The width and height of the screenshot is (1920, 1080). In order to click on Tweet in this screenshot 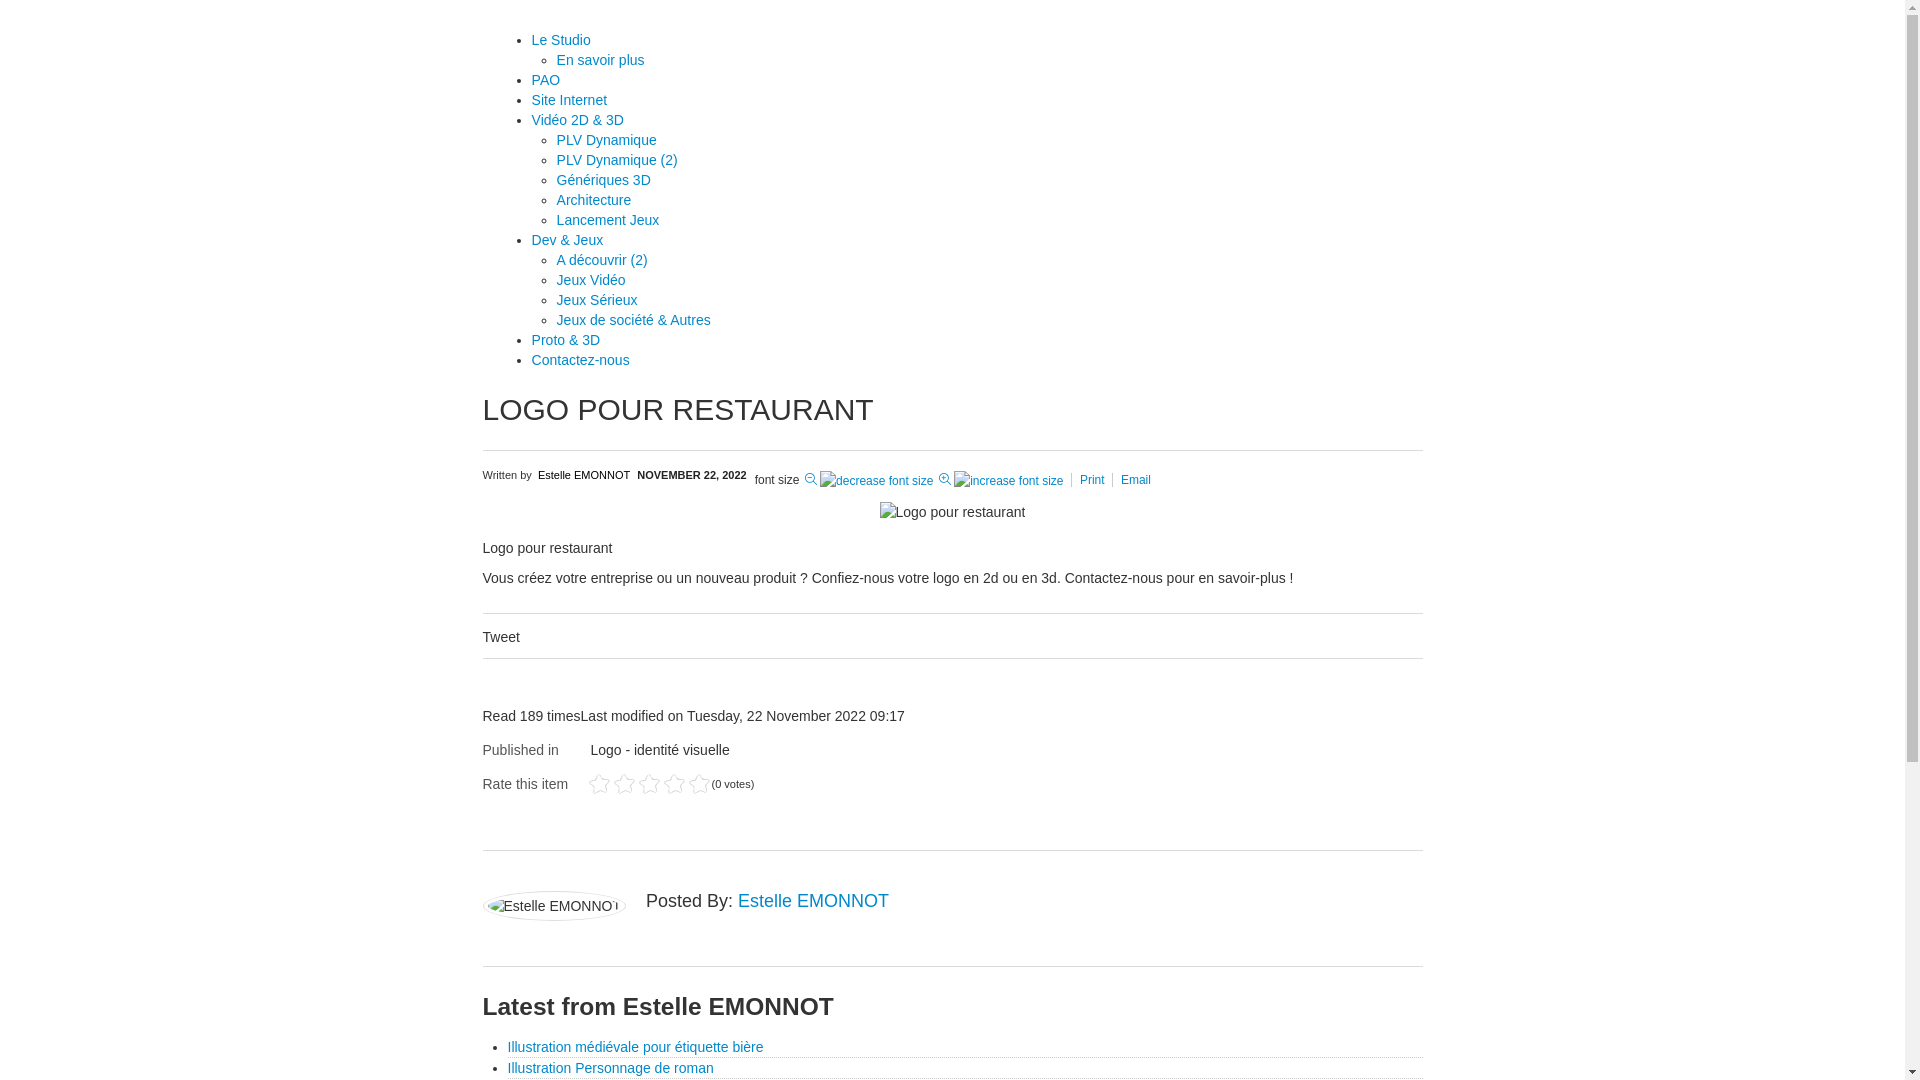, I will do `click(500, 637)`.